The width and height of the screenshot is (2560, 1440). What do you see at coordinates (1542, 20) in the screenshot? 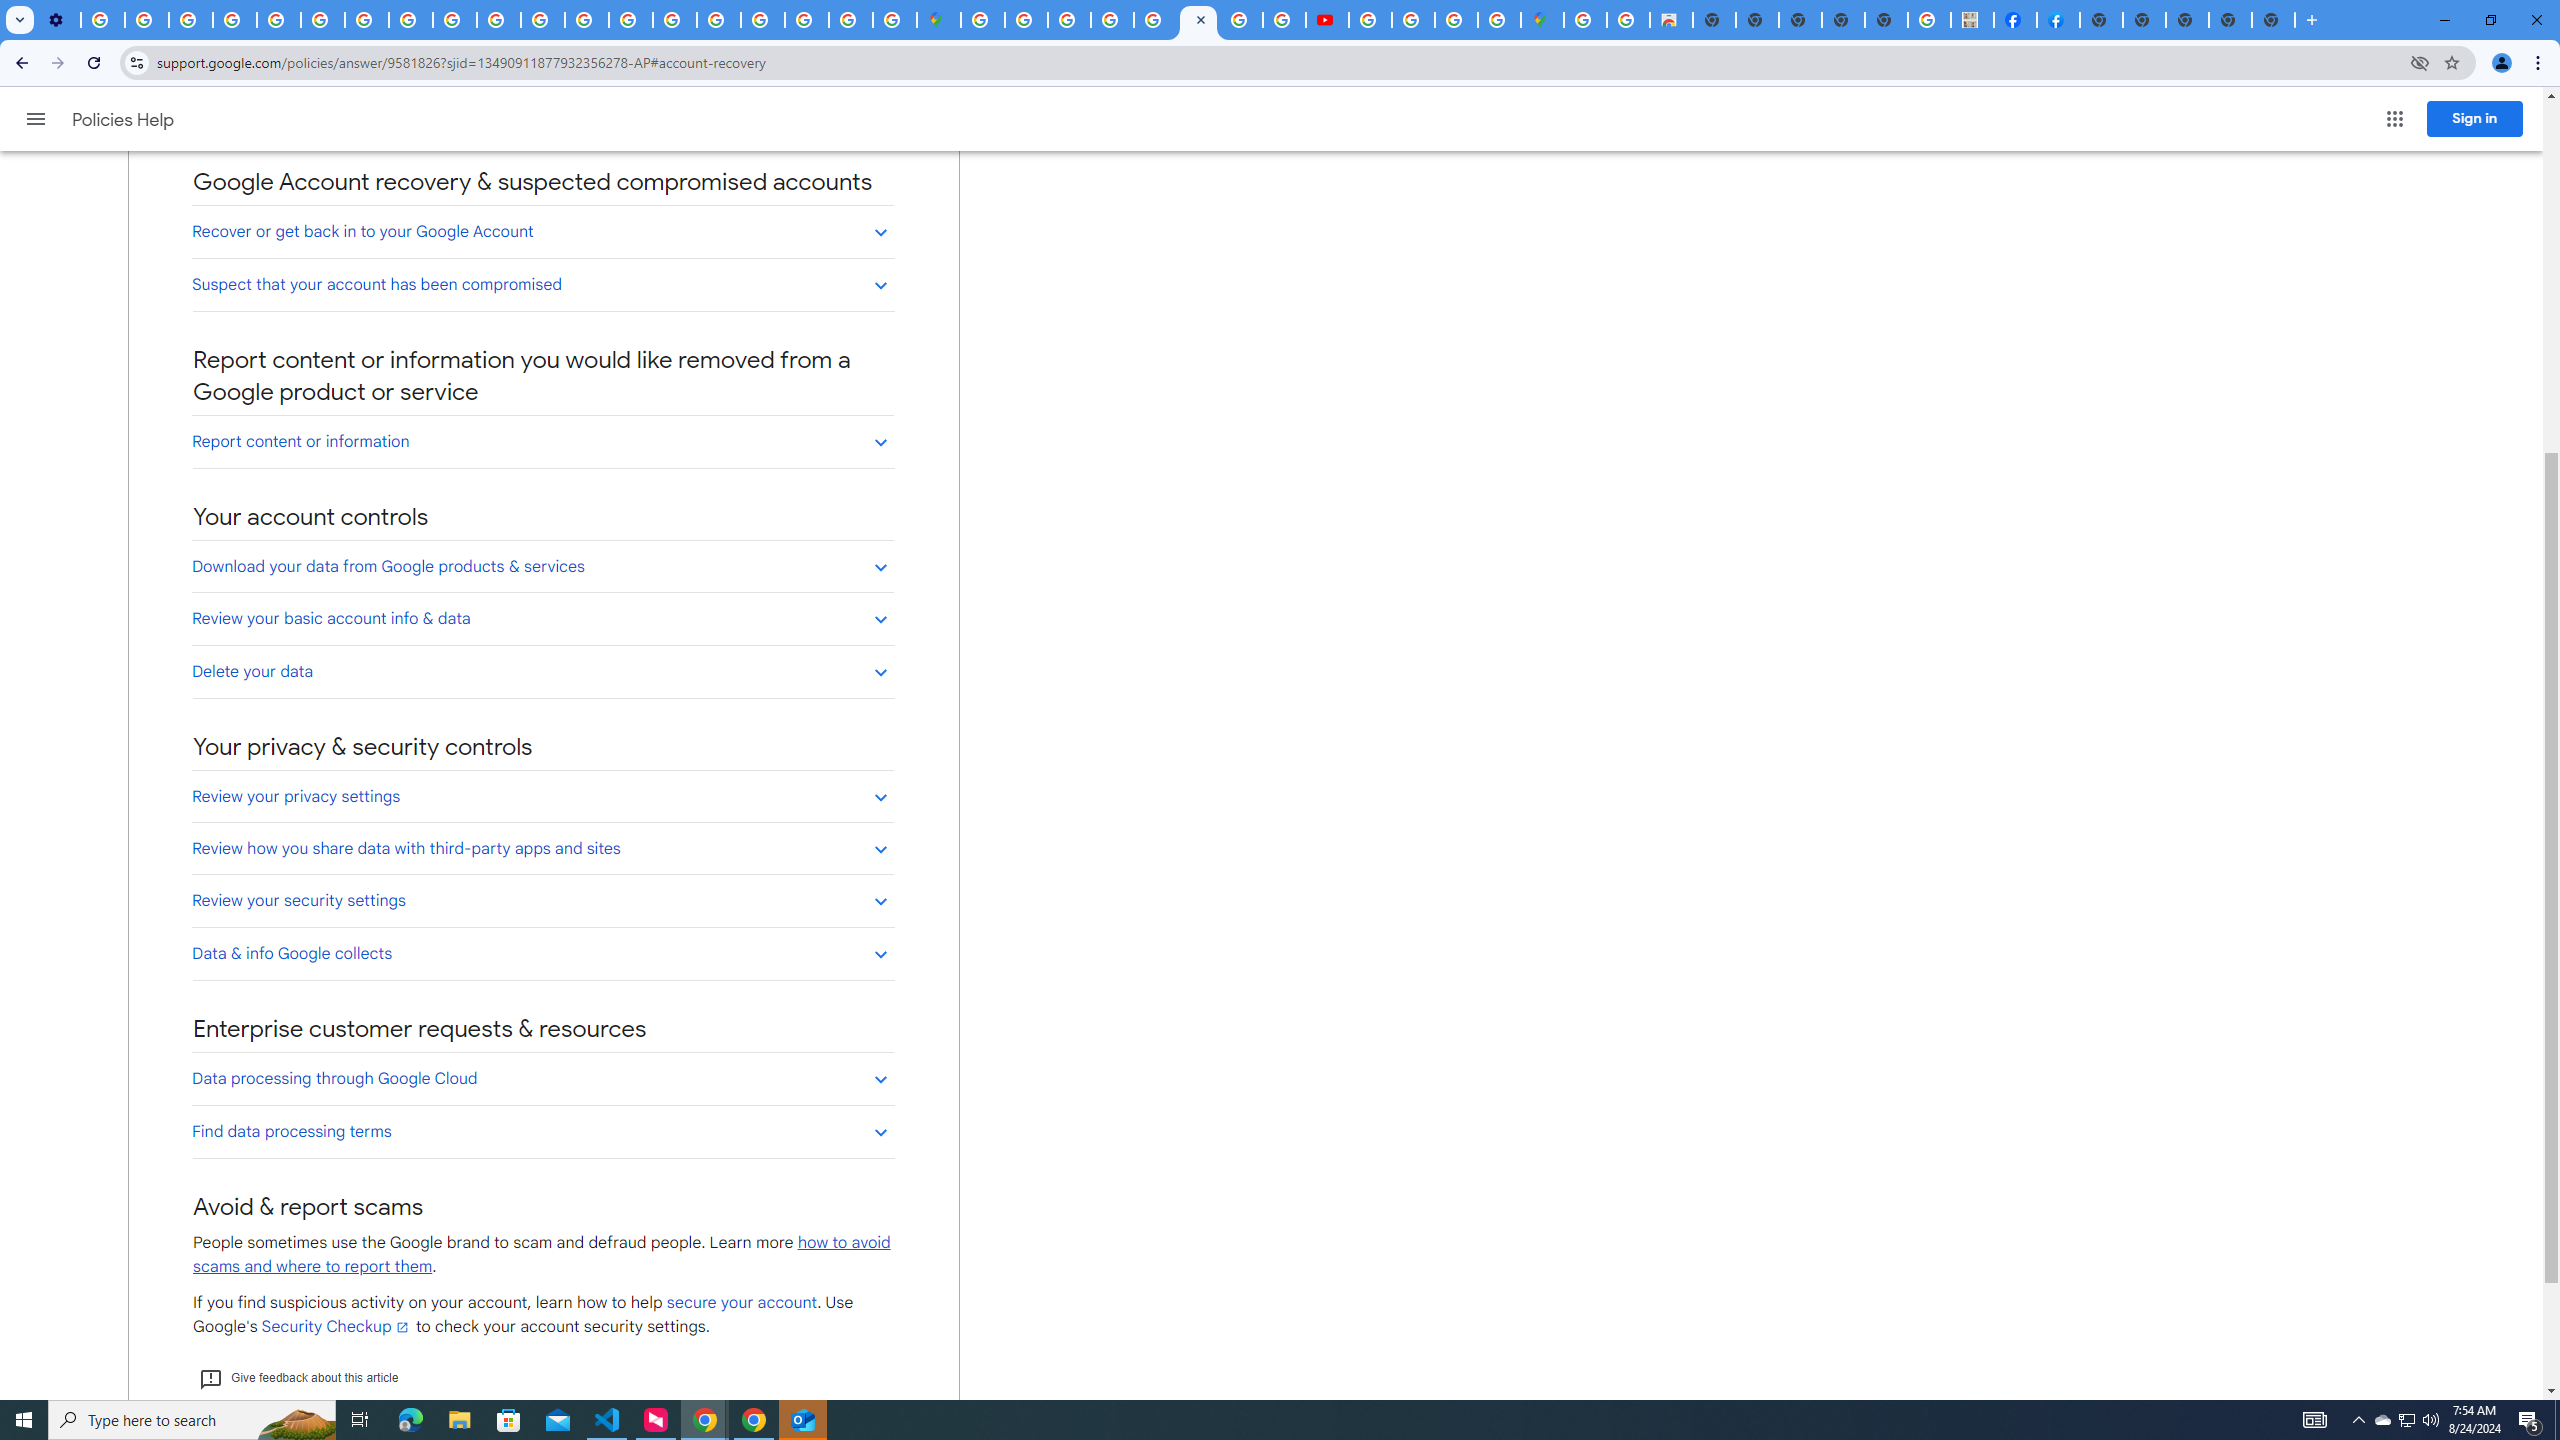
I see `Google Maps` at bounding box center [1542, 20].